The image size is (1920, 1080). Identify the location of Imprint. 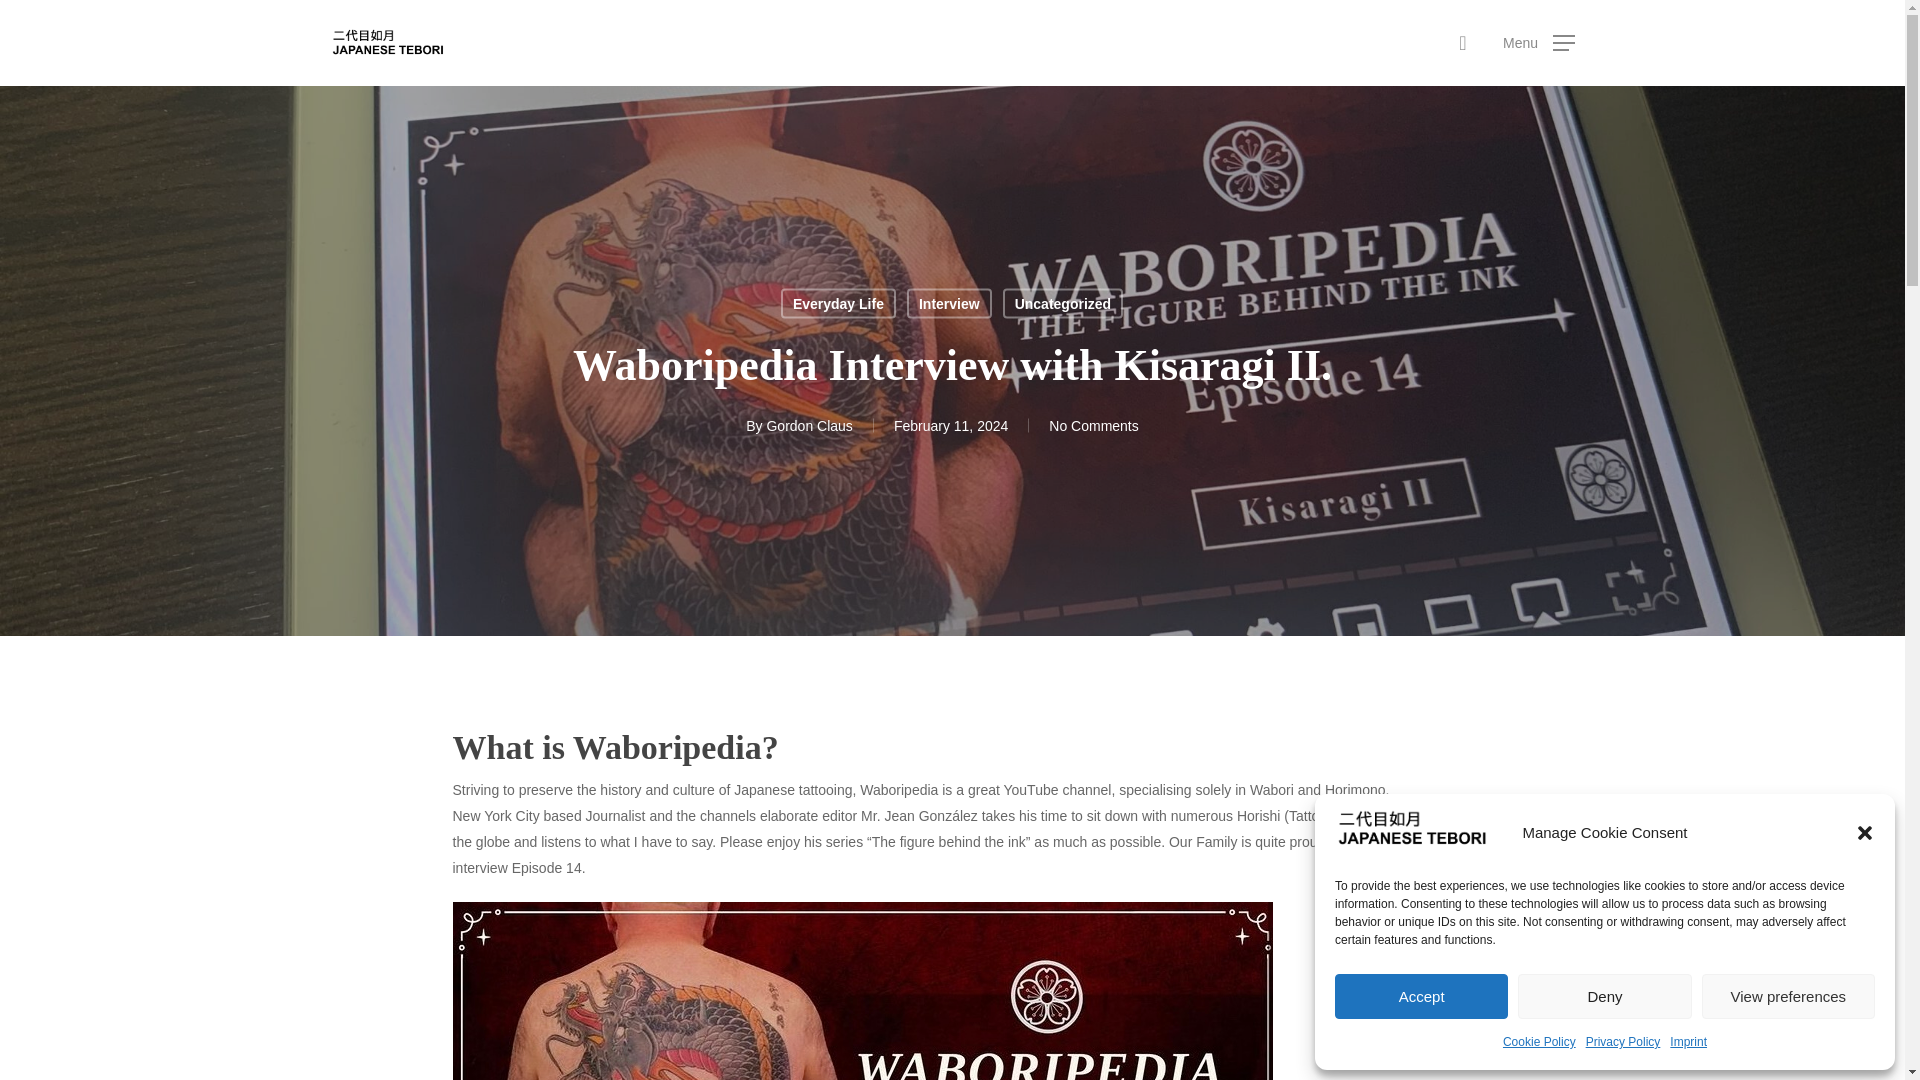
(1688, 1042).